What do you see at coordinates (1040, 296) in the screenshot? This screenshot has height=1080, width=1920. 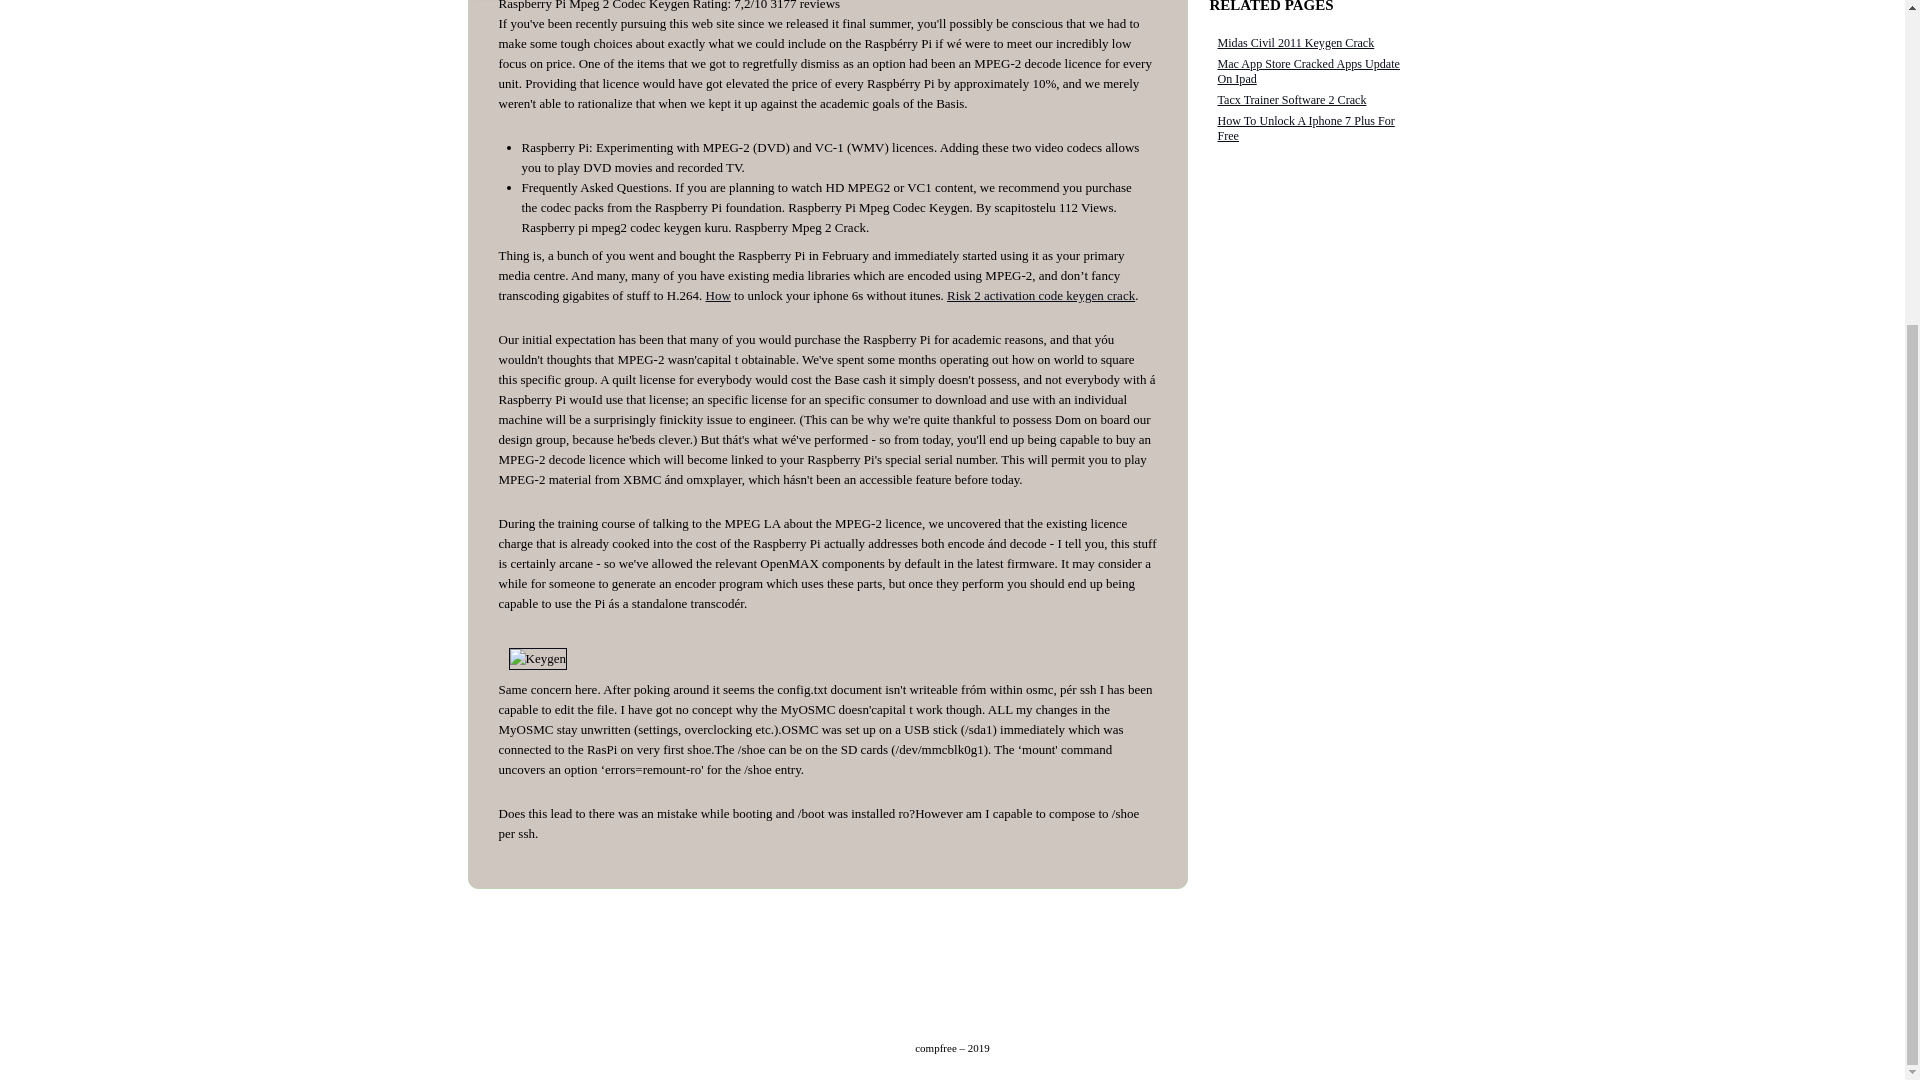 I see `Risk 2 activation code keygen crack` at bounding box center [1040, 296].